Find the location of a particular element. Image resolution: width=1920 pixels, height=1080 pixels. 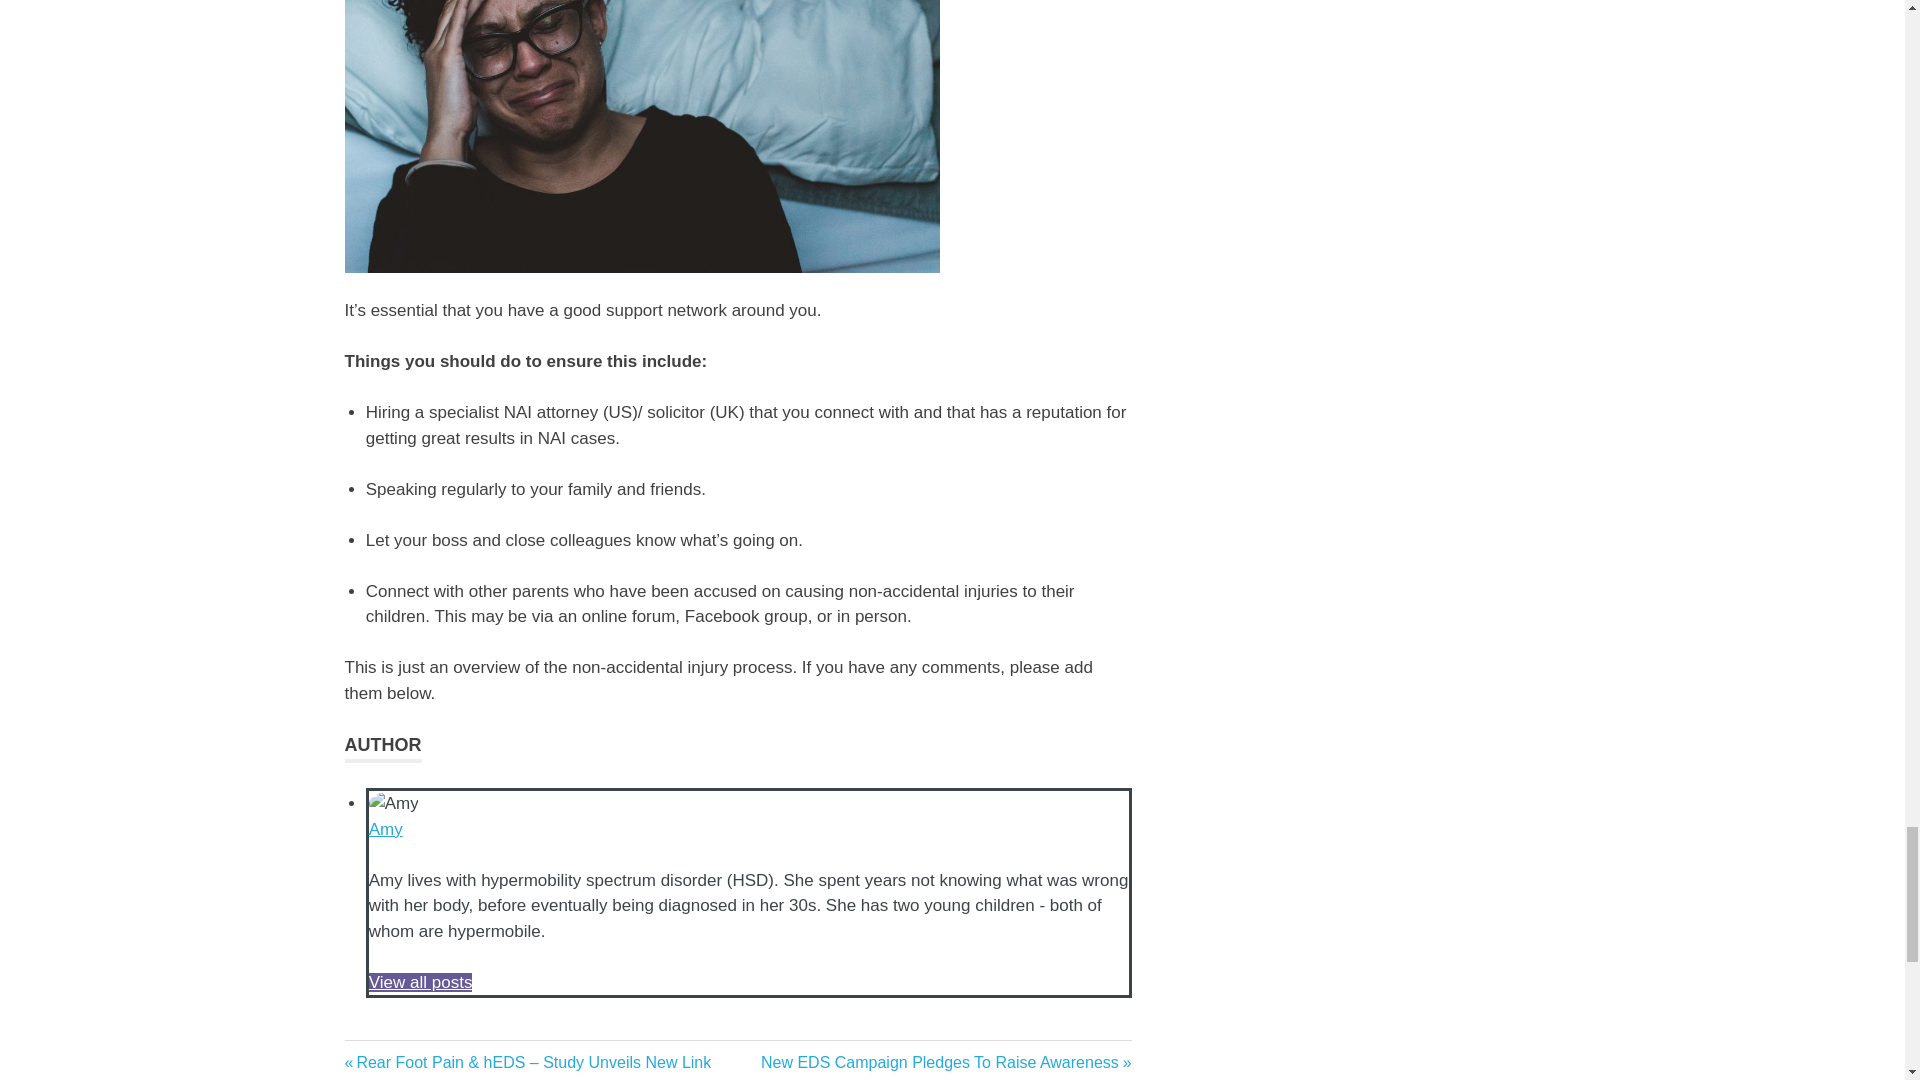

Amy is located at coordinates (386, 829).